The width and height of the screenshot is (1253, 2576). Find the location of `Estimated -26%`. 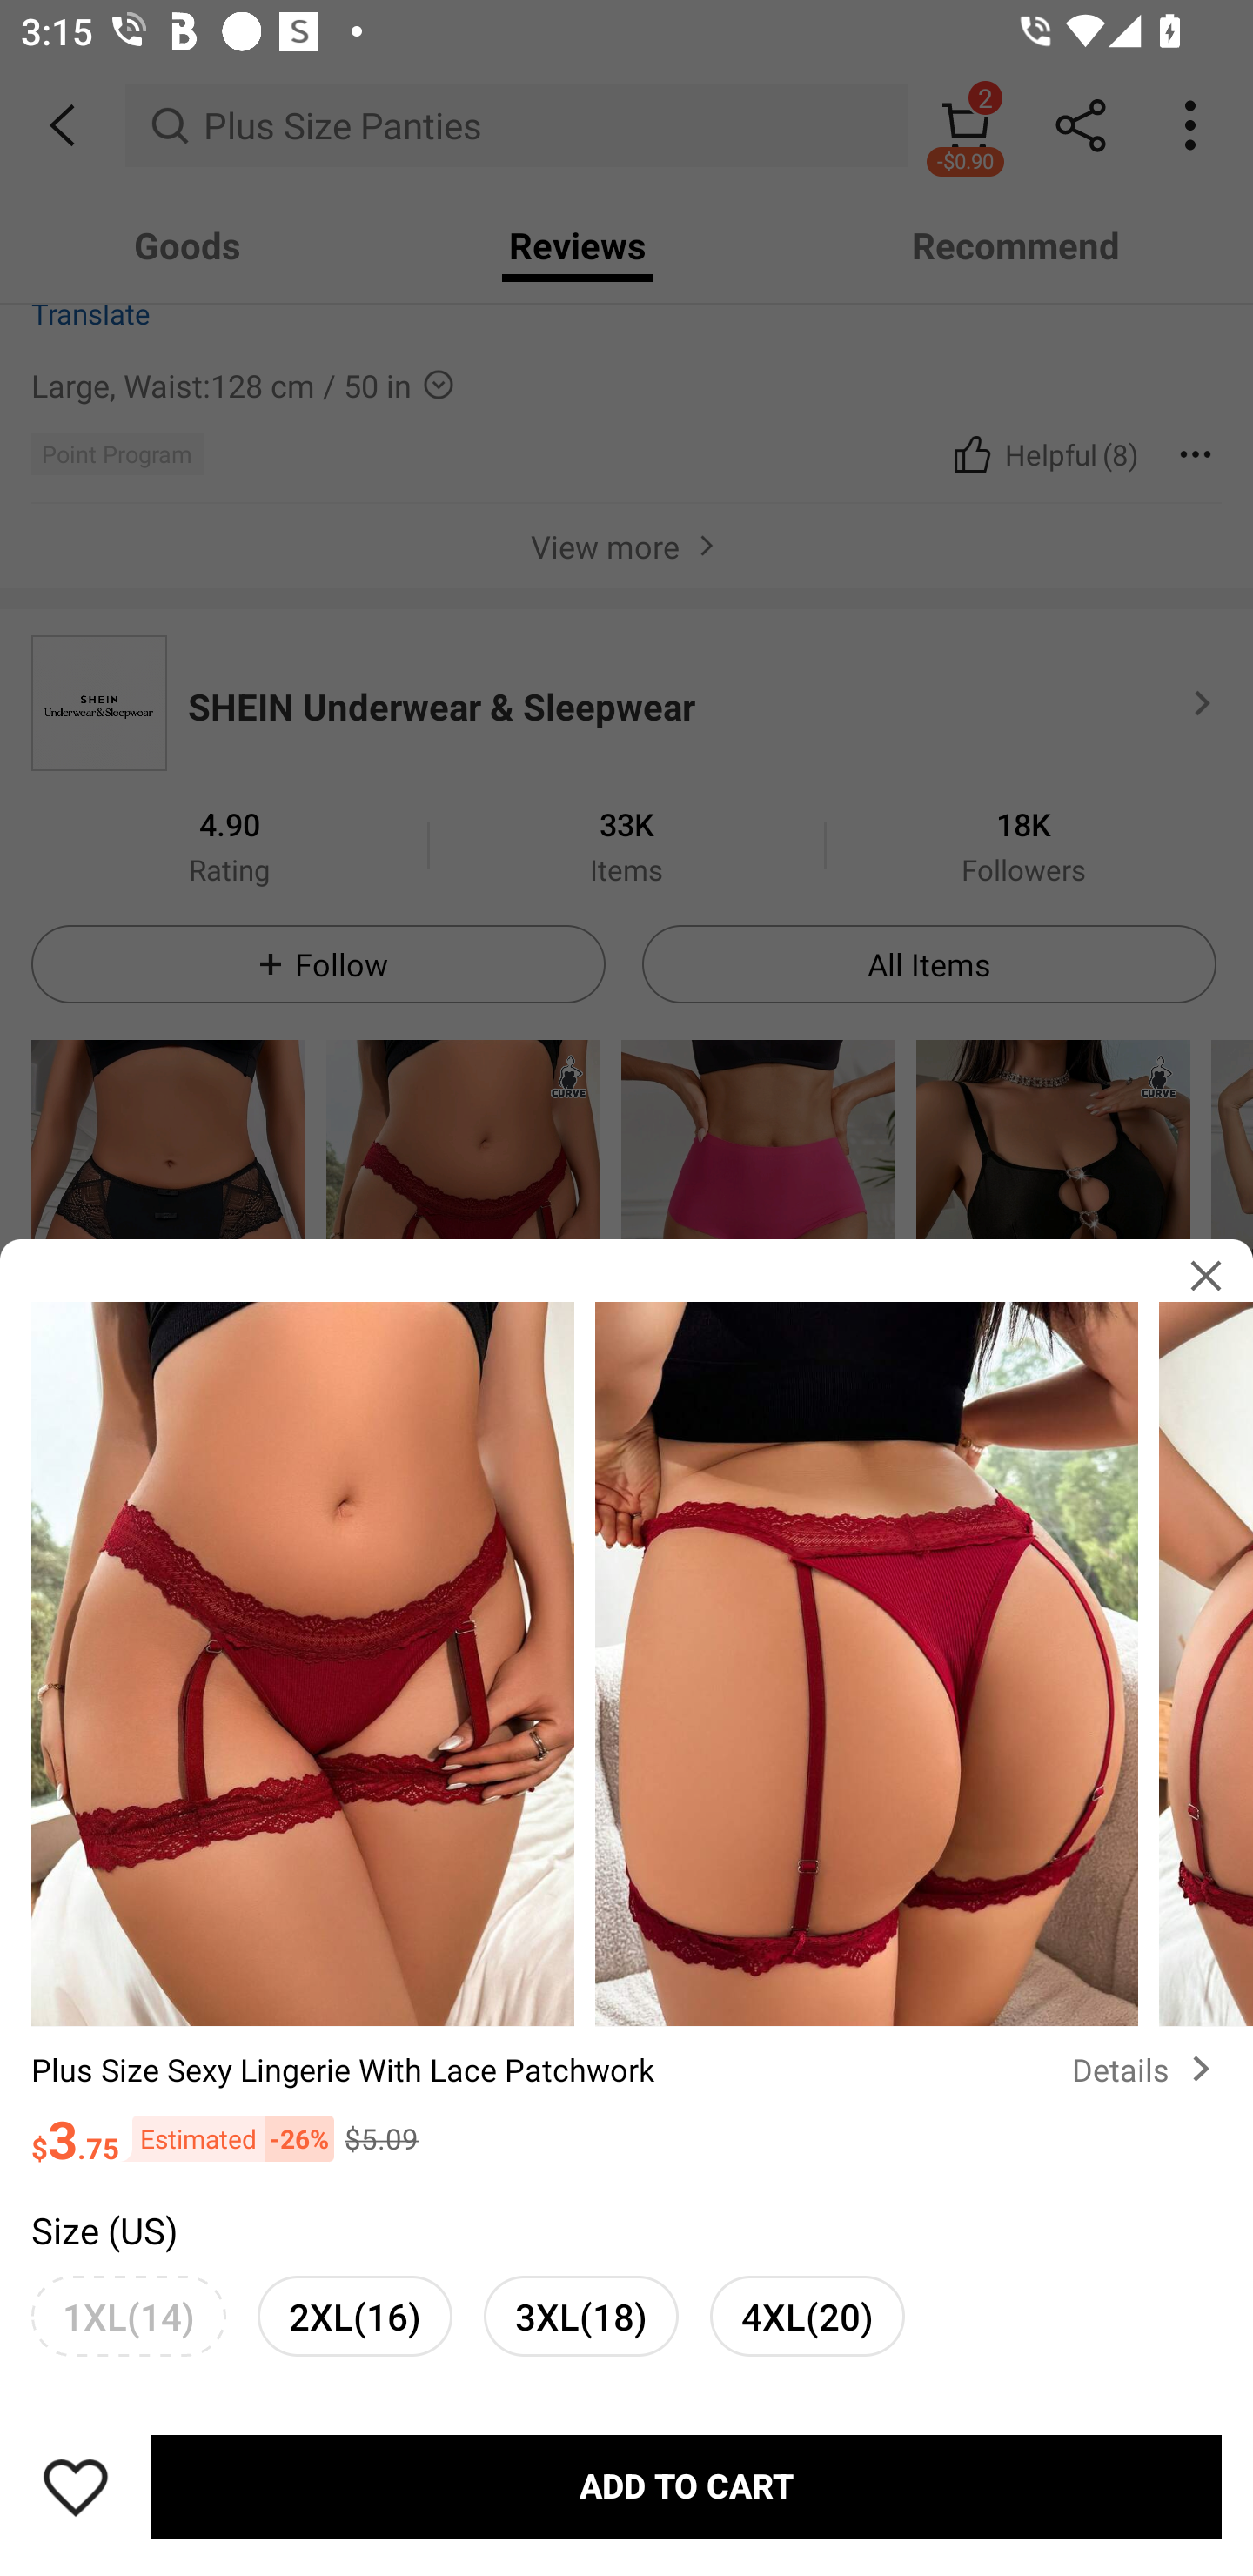

Estimated -26% is located at coordinates (226, 2137).